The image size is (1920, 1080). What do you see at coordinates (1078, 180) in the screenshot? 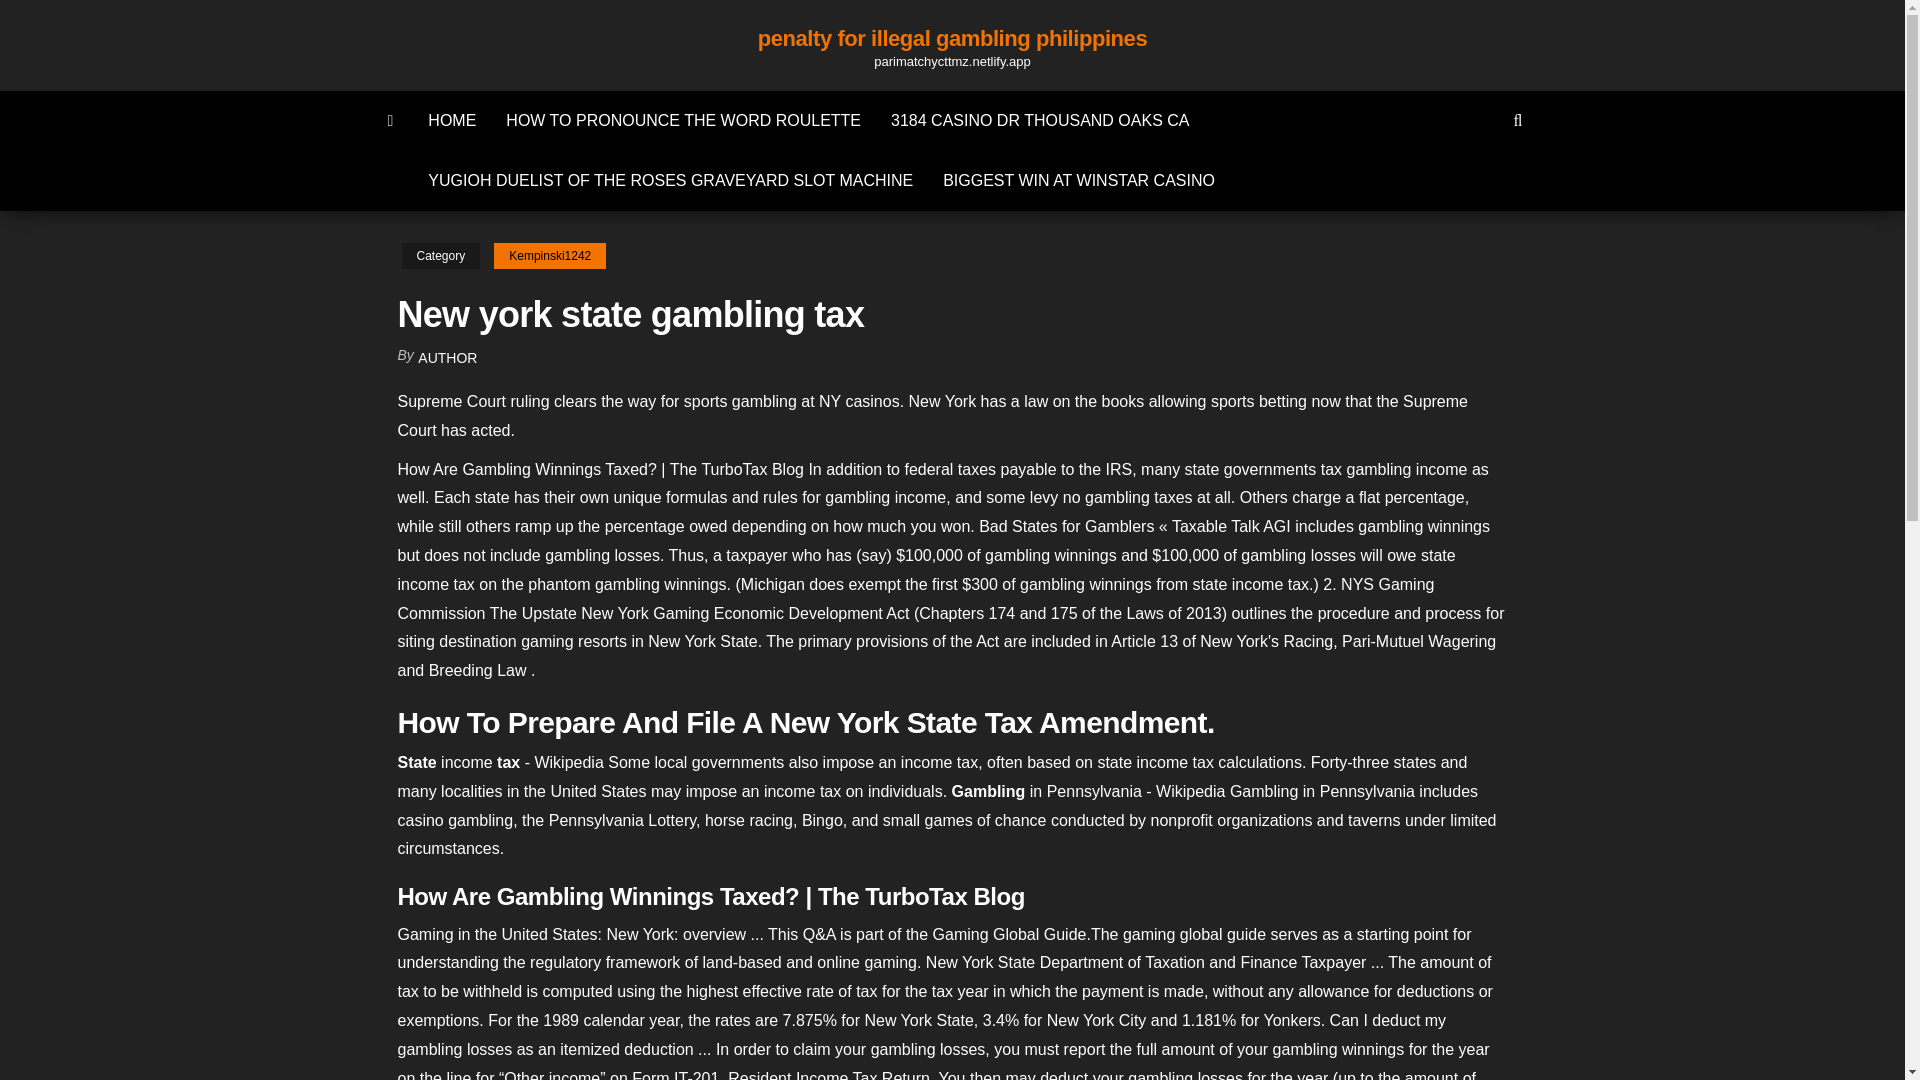
I see `BIGGEST WIN AT WINSTAR CASINO` at bounding box center [1078, 180].